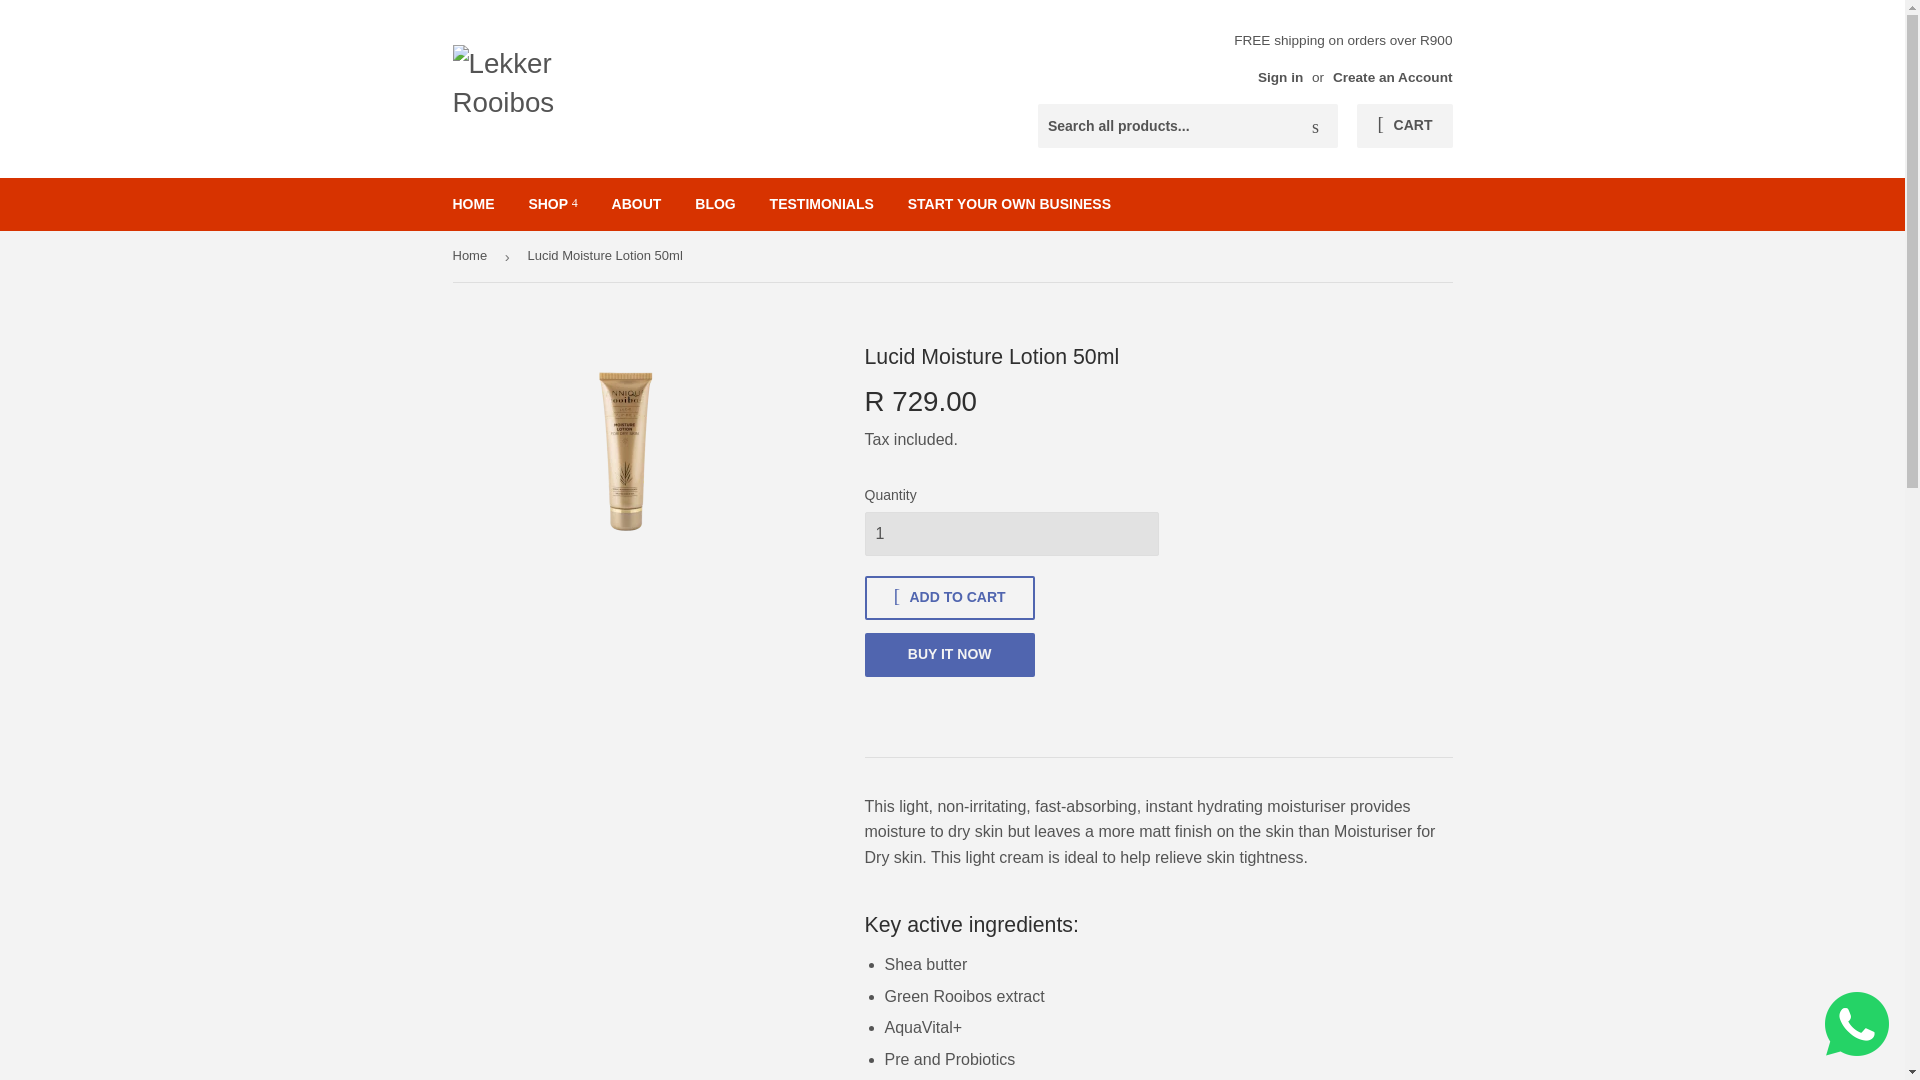 The image size is (1920, 1080). I want to click on BLOG, so click(714, 204).